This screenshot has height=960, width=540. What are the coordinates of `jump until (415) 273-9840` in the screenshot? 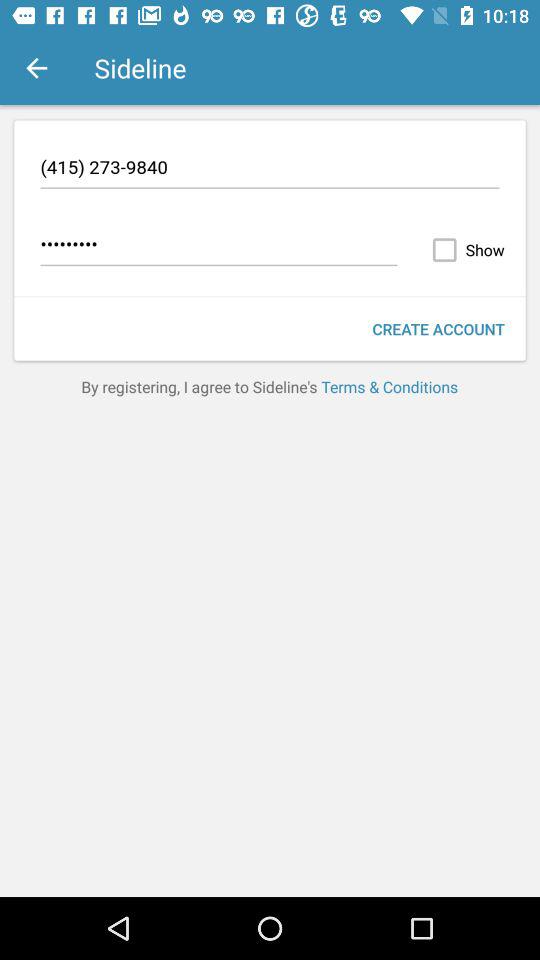 It's located at (270, 170).